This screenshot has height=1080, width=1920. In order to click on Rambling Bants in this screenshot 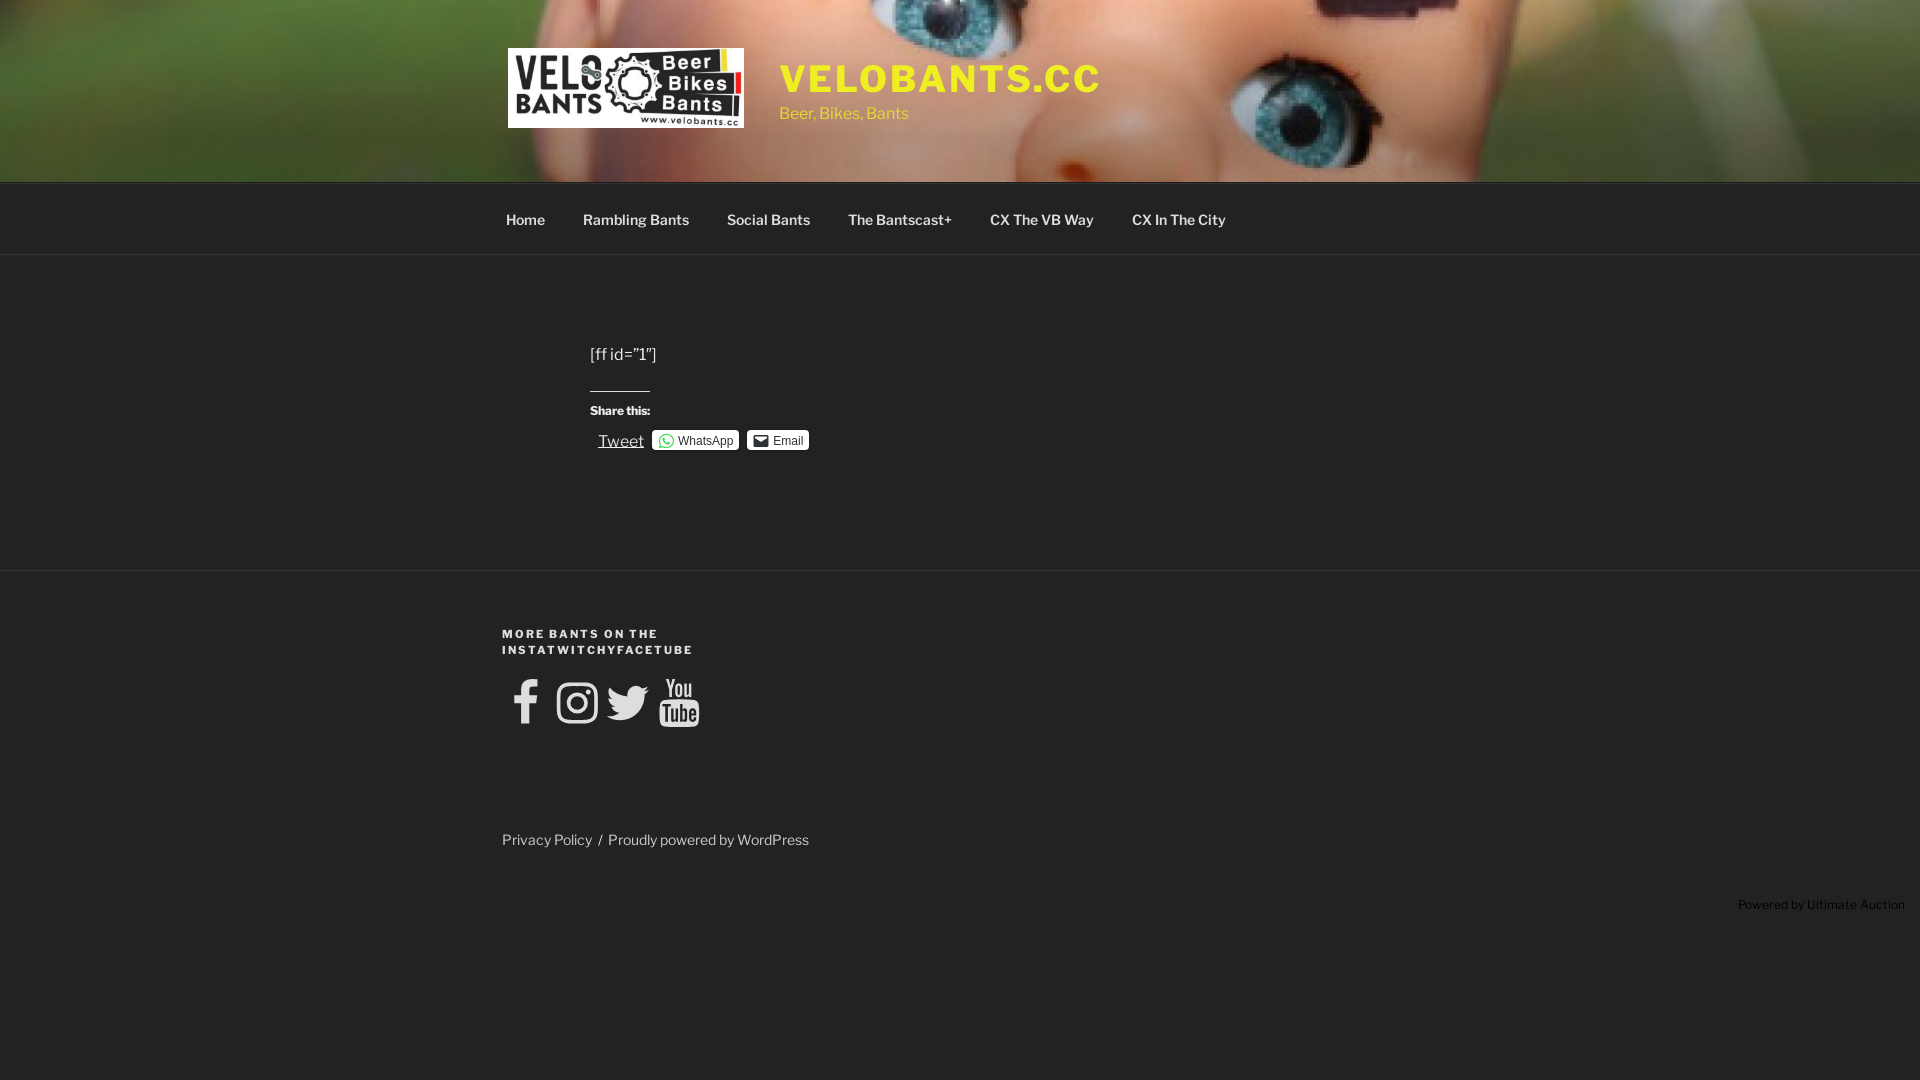, I will do `click(636, 218)`.